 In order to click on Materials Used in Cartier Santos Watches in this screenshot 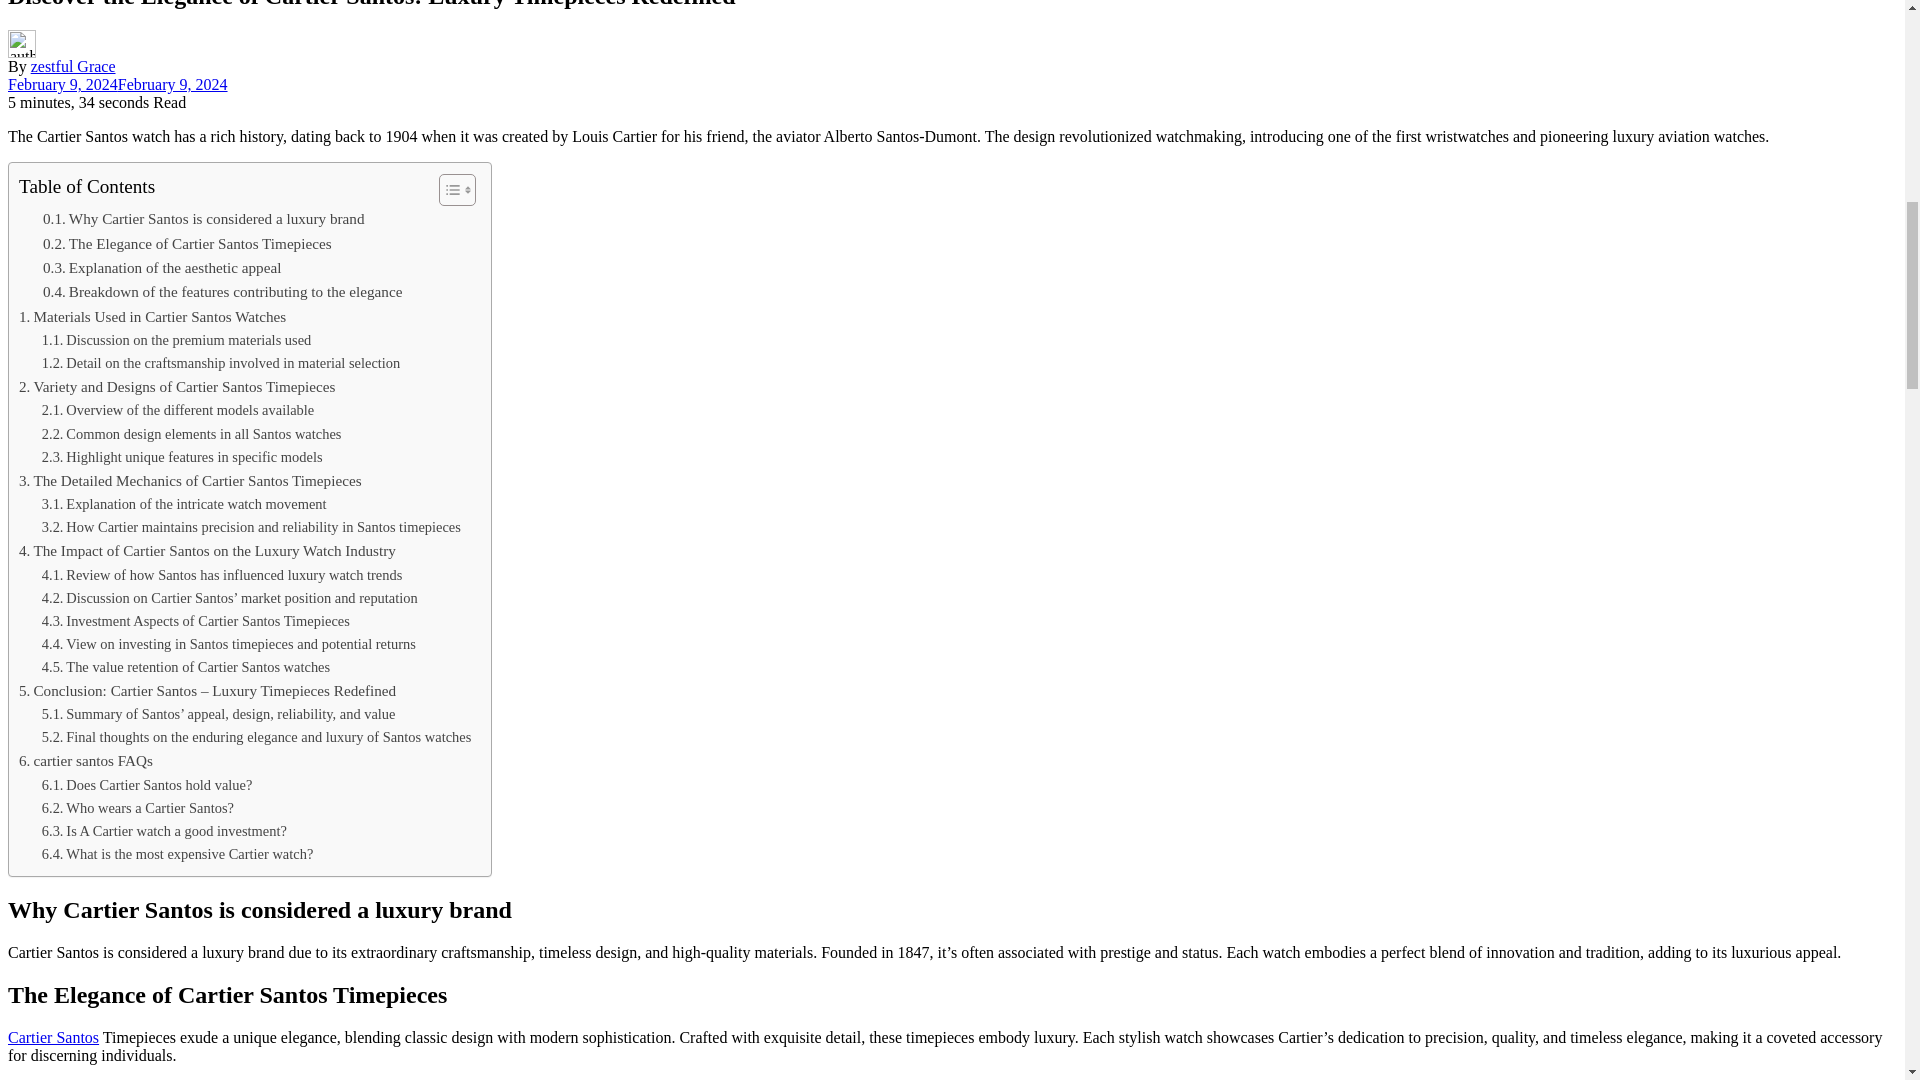, I will do `click(152, 316)`.